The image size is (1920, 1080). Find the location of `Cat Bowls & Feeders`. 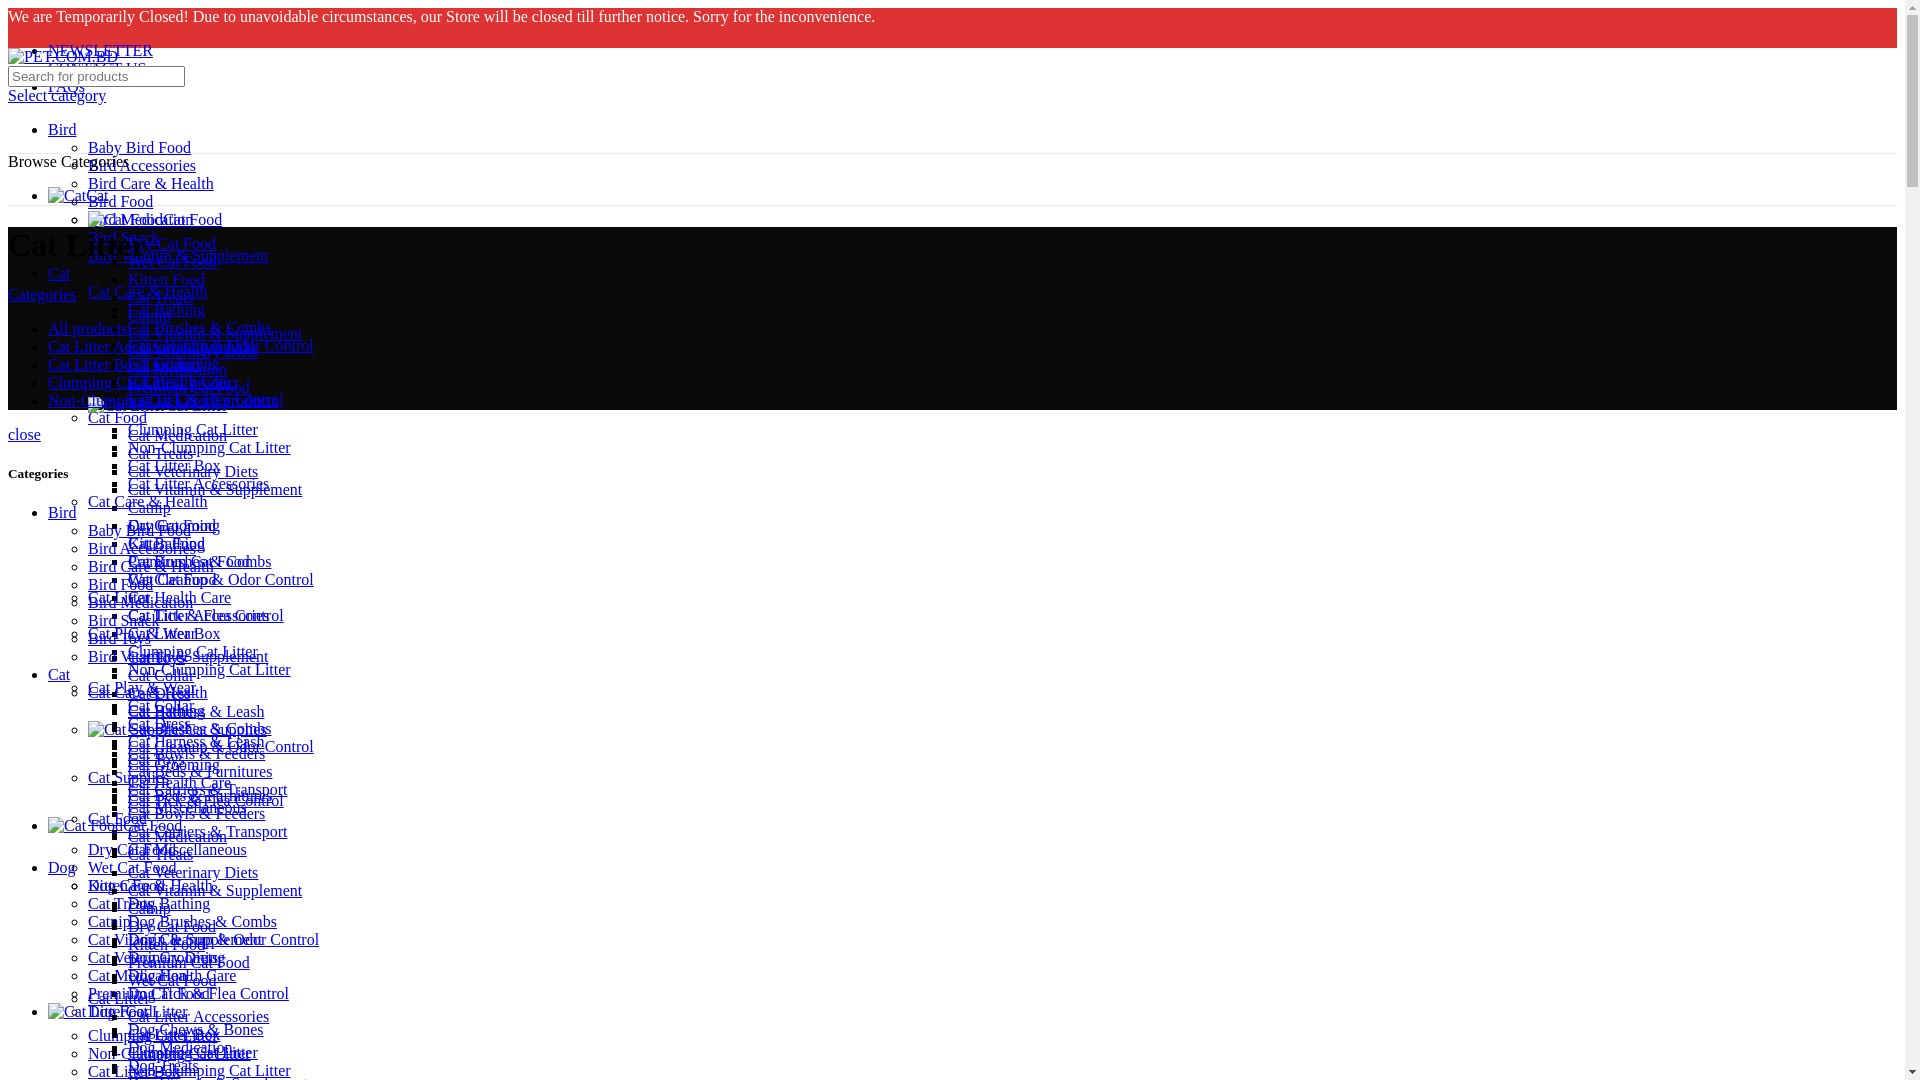

Cat Bowls & Feeders is located at coordinates (196, 814).